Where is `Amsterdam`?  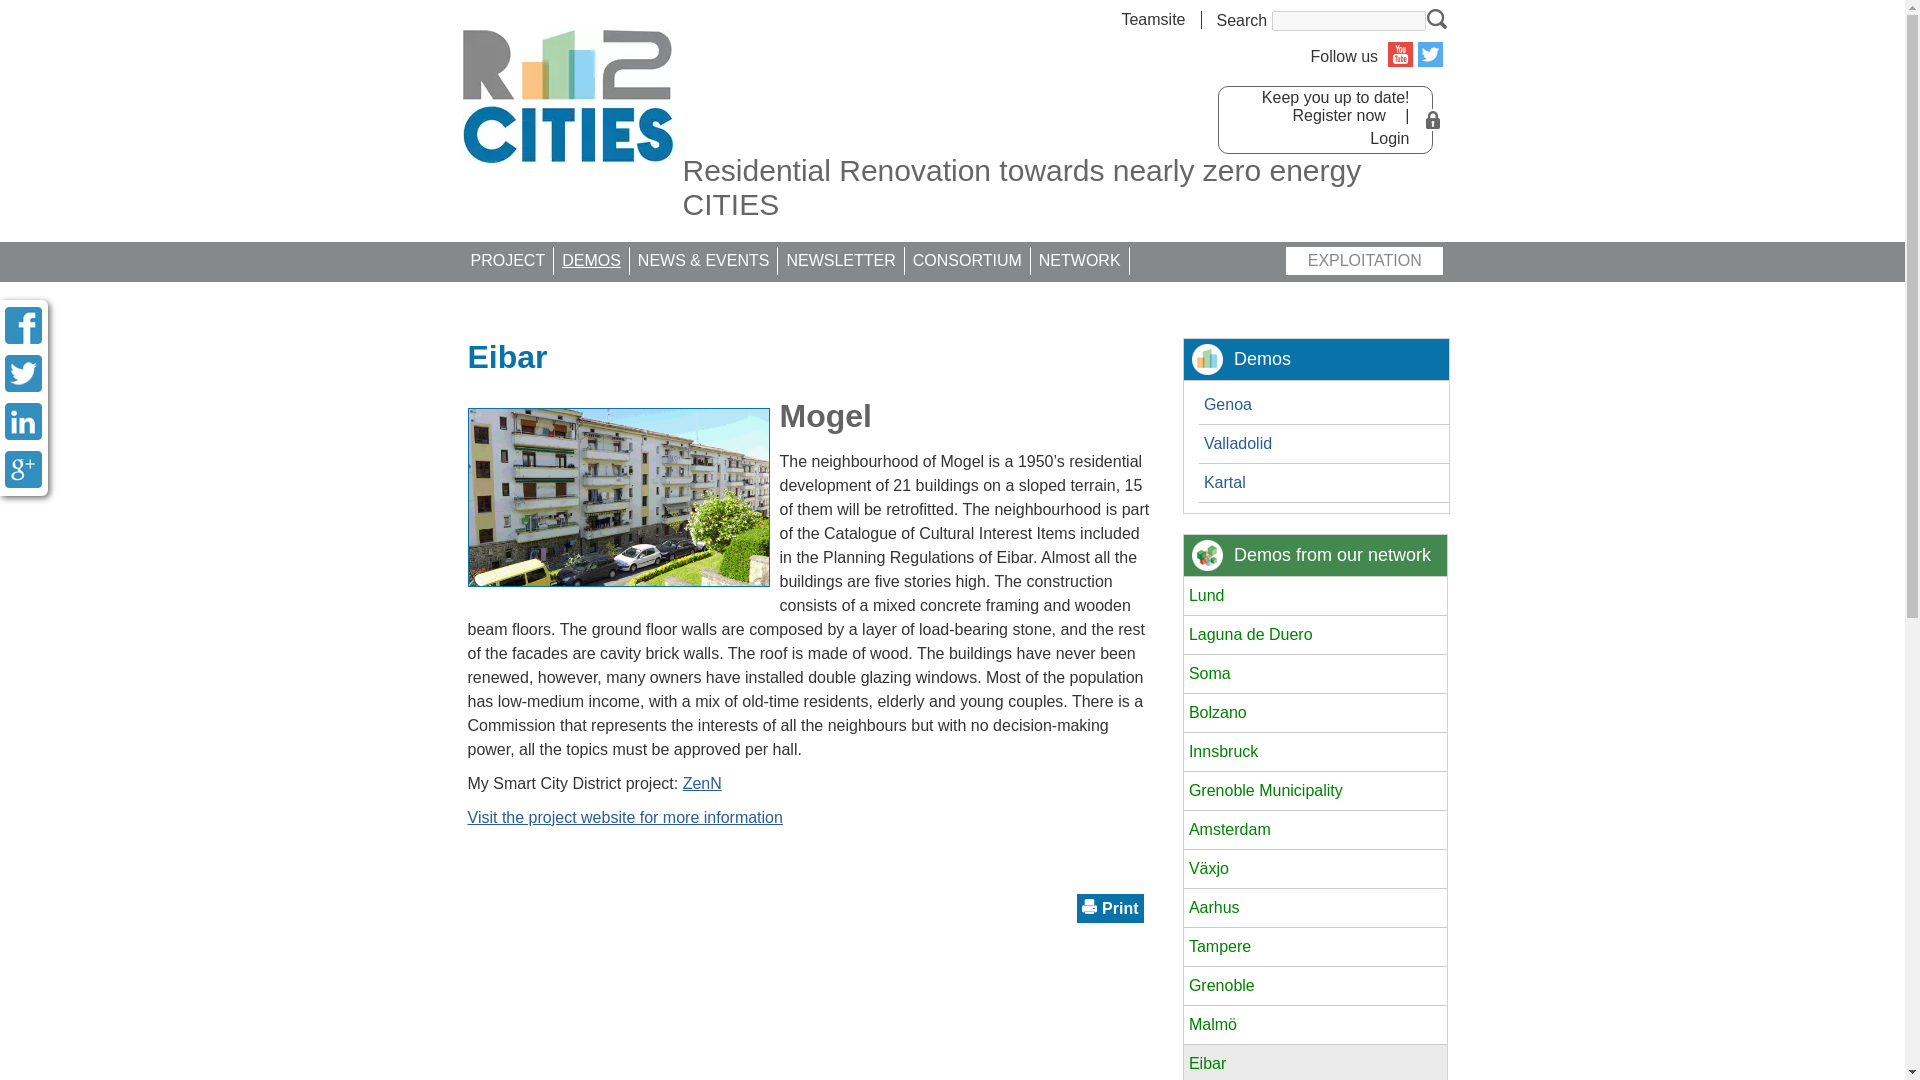
Amsterdam is located at coordinates (1314, 830).